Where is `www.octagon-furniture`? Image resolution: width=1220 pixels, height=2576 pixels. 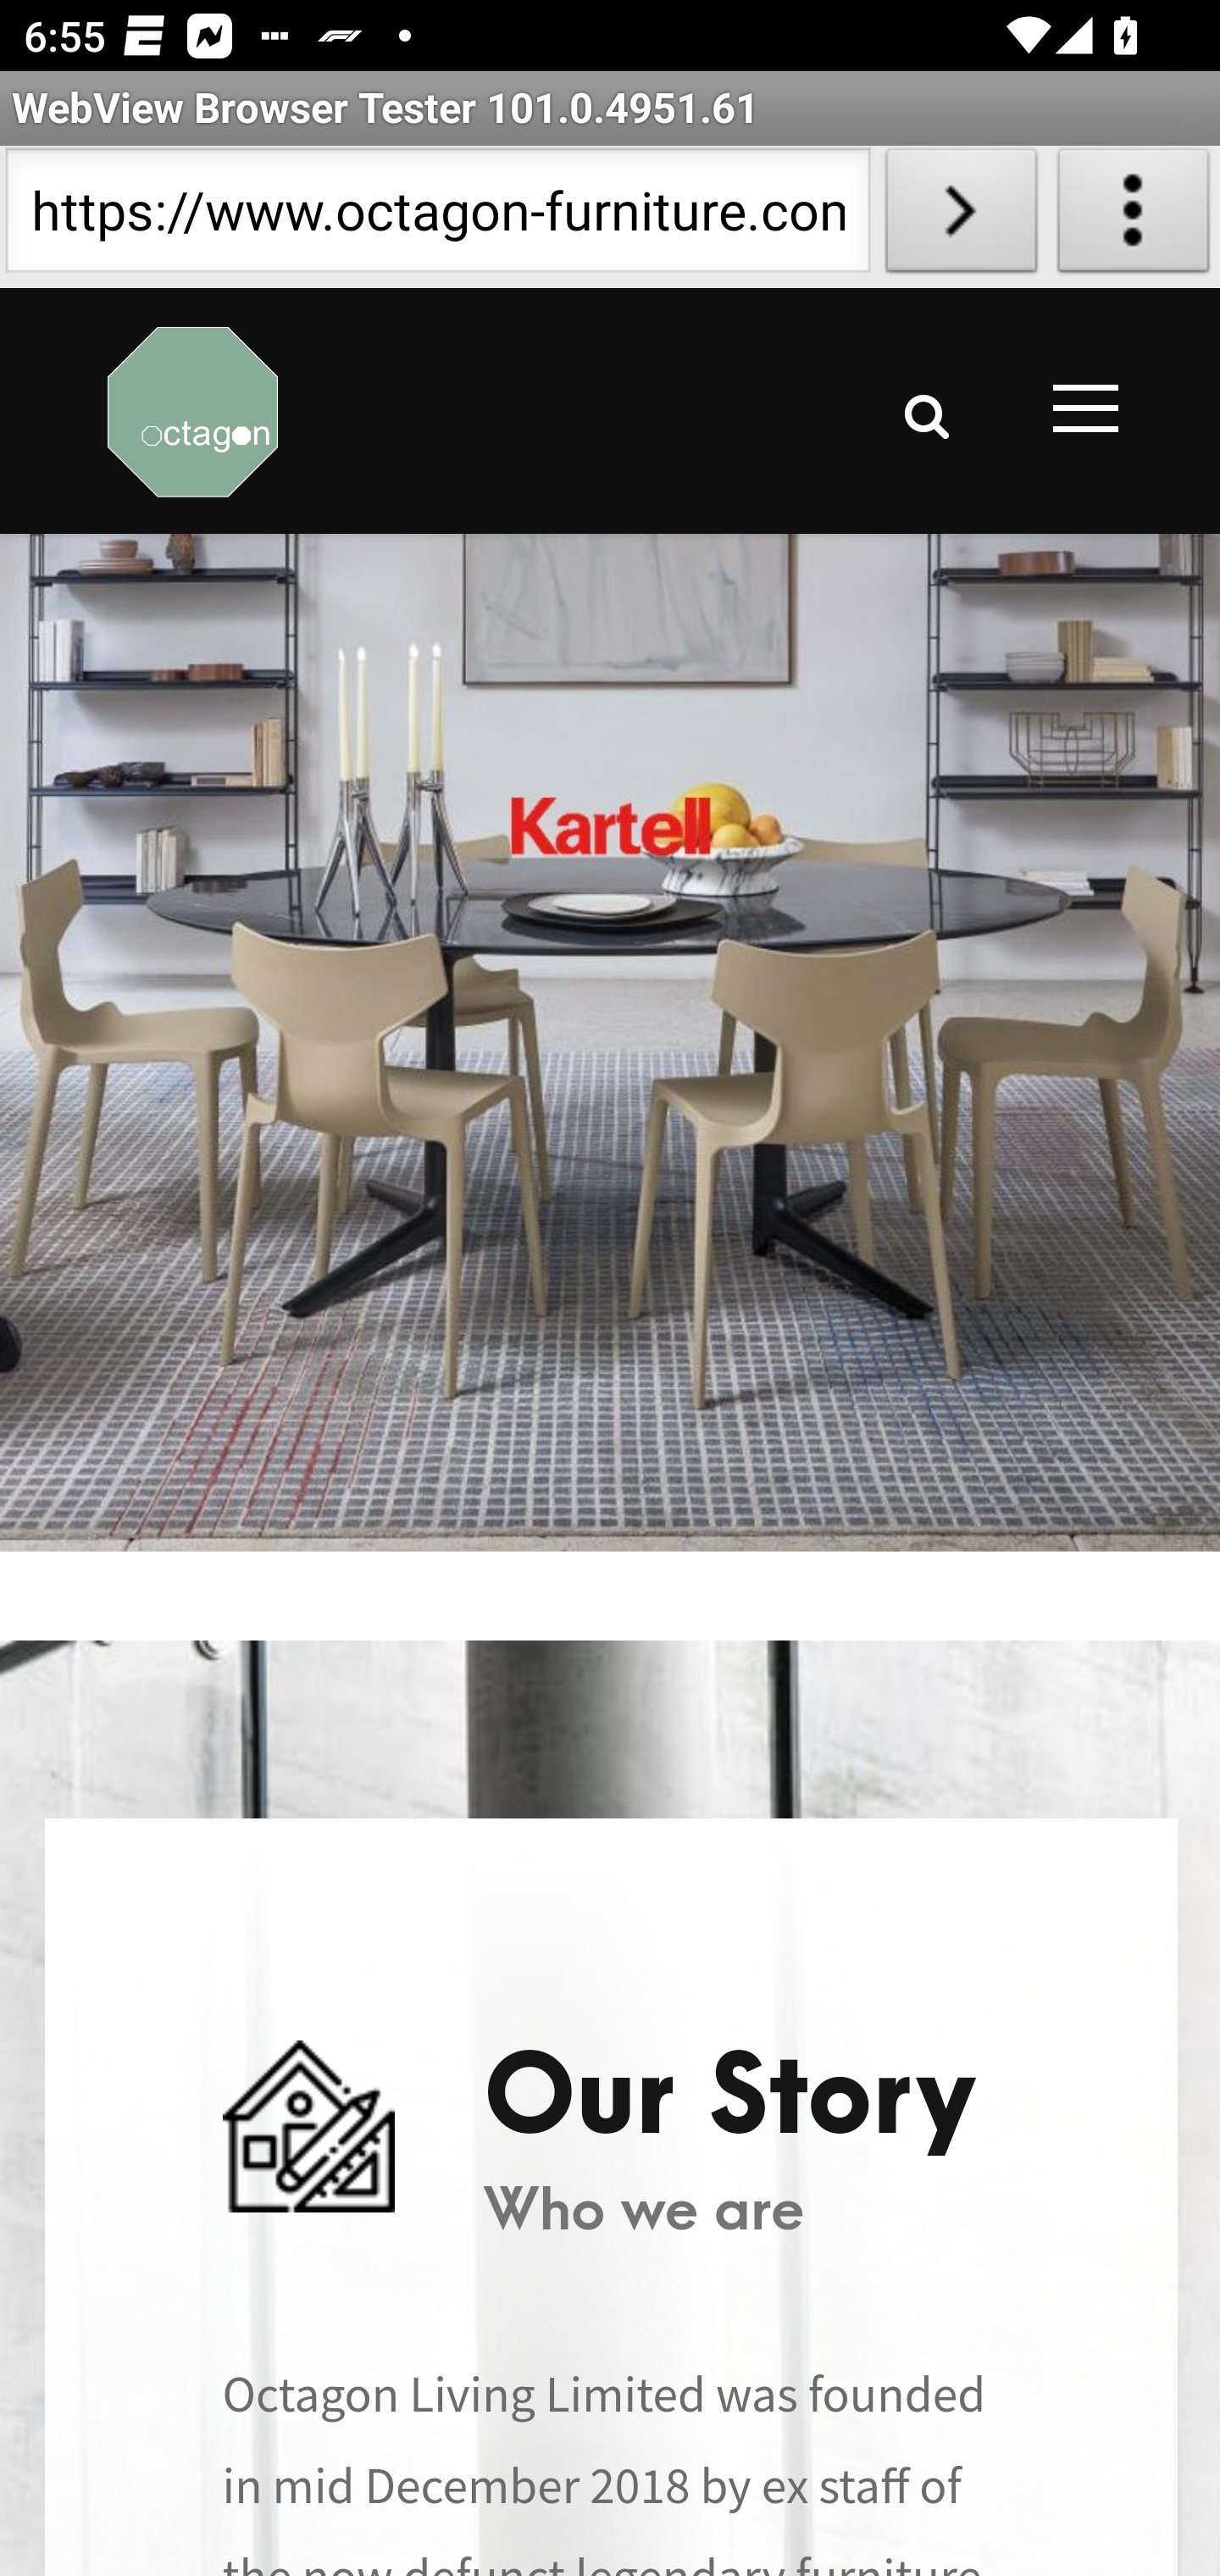
www.octagon-furniture is located at coordinates (193, 409).